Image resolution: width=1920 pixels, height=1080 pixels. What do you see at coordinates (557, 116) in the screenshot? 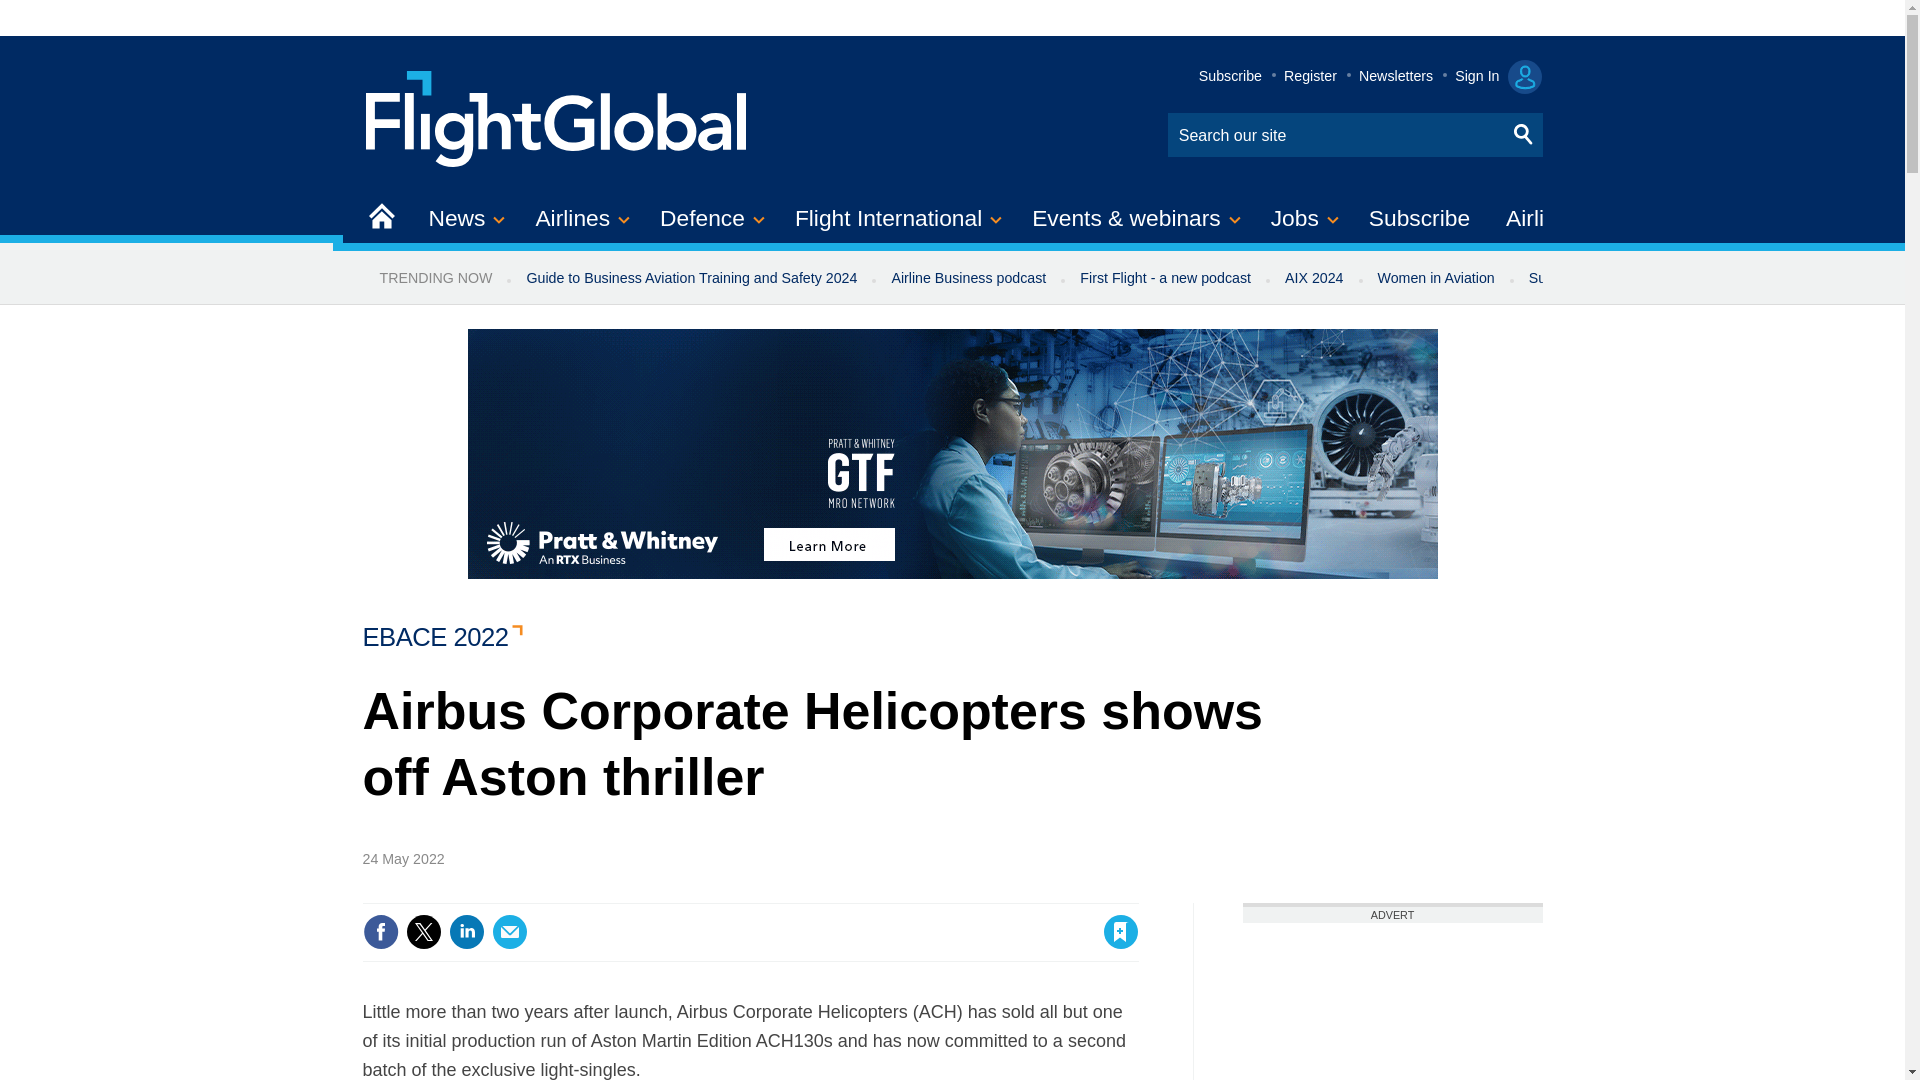
I see `Site name` at bounding box center [557, 116].